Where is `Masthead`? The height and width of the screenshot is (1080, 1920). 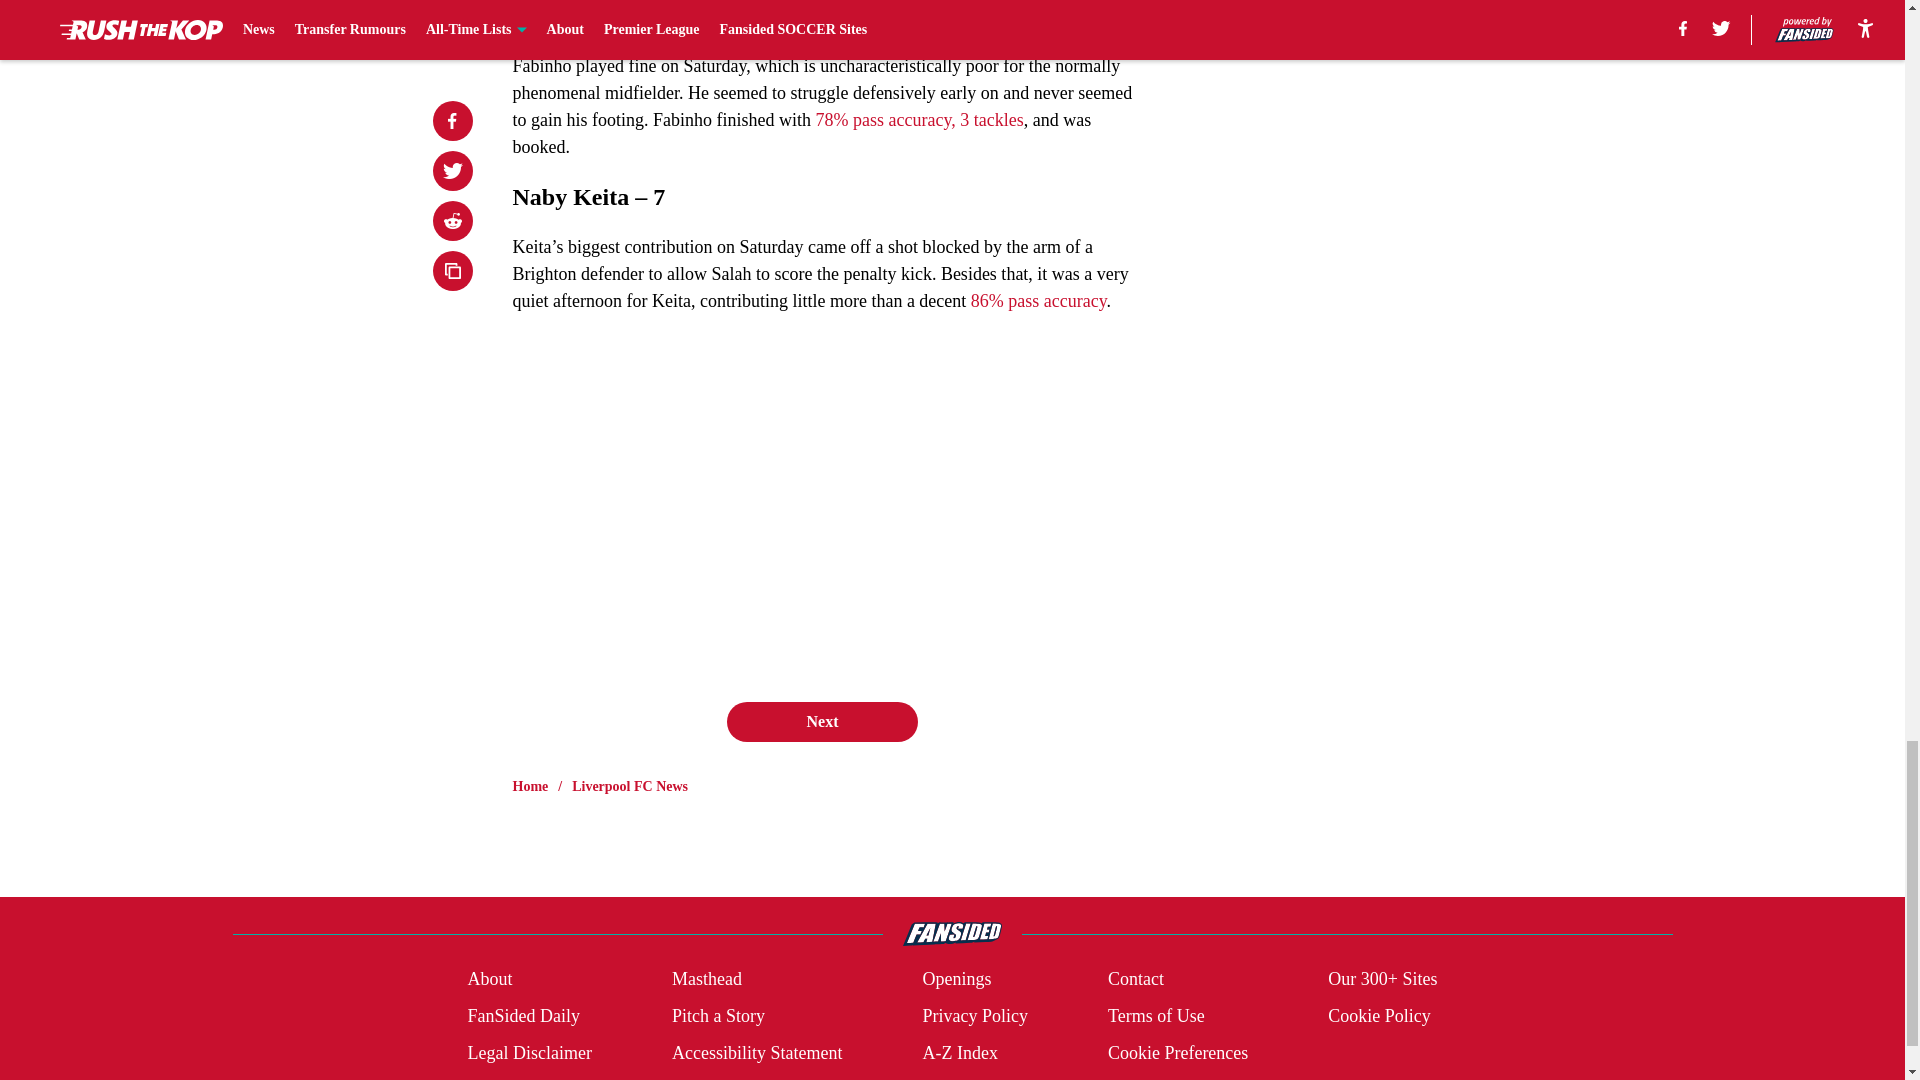 Masthead is located at coordinates (706, 978).